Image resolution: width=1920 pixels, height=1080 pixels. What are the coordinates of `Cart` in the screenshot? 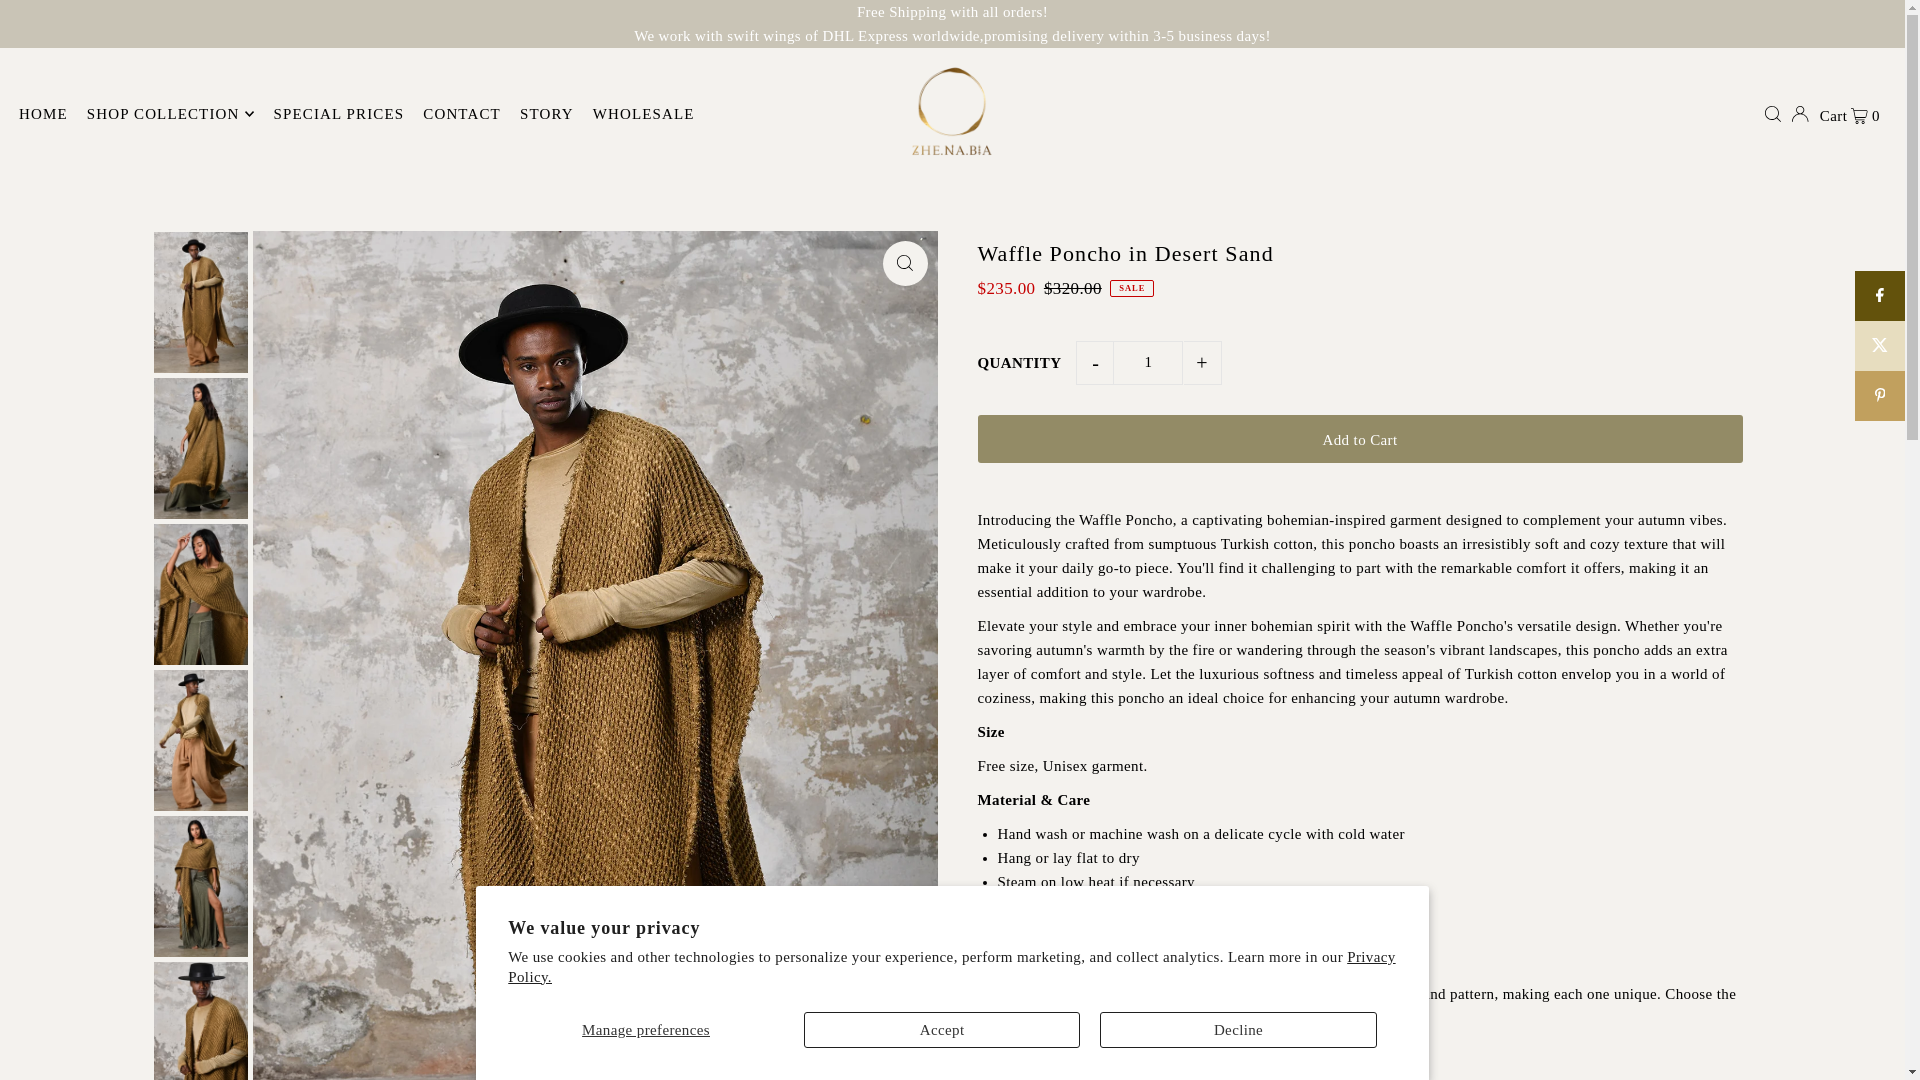 It's located at (1850, 114).